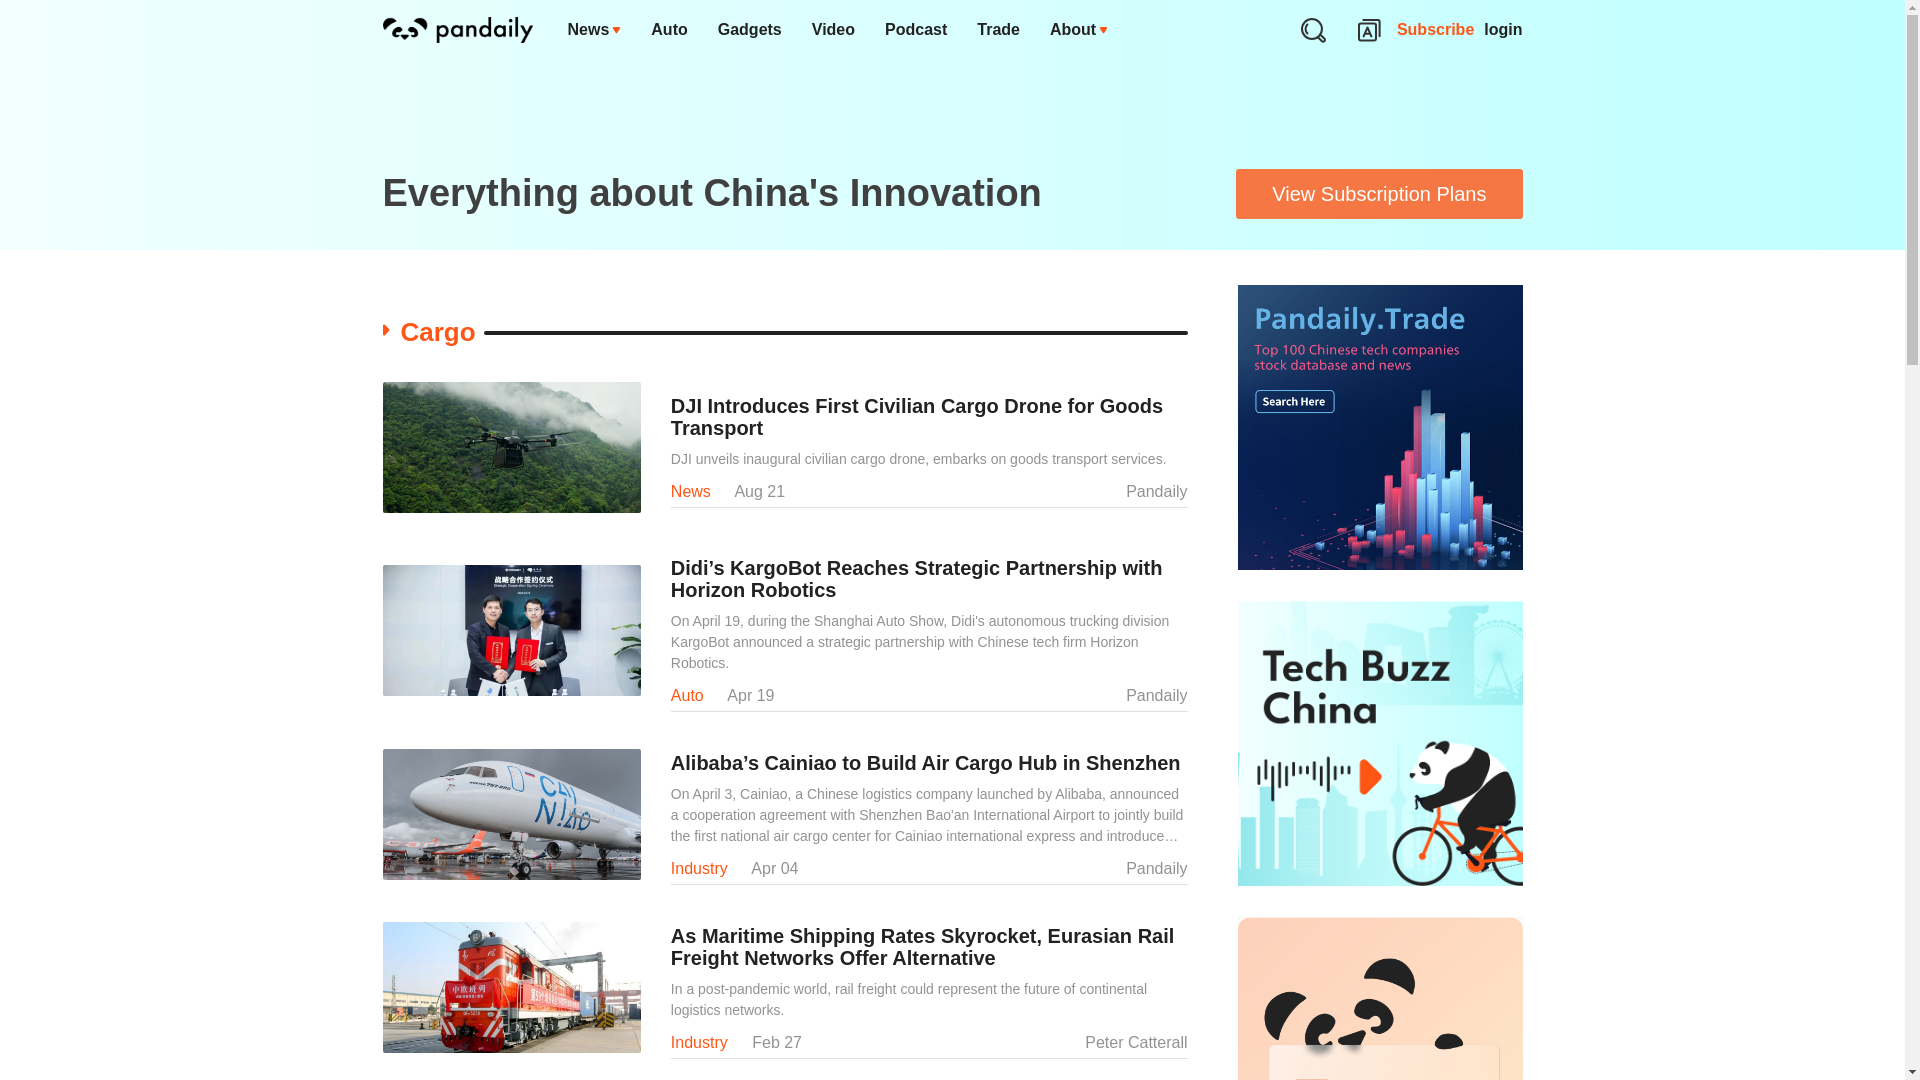 This screenshot has height=1080, width=1920. I want to click on Auto, so click(687, 695).